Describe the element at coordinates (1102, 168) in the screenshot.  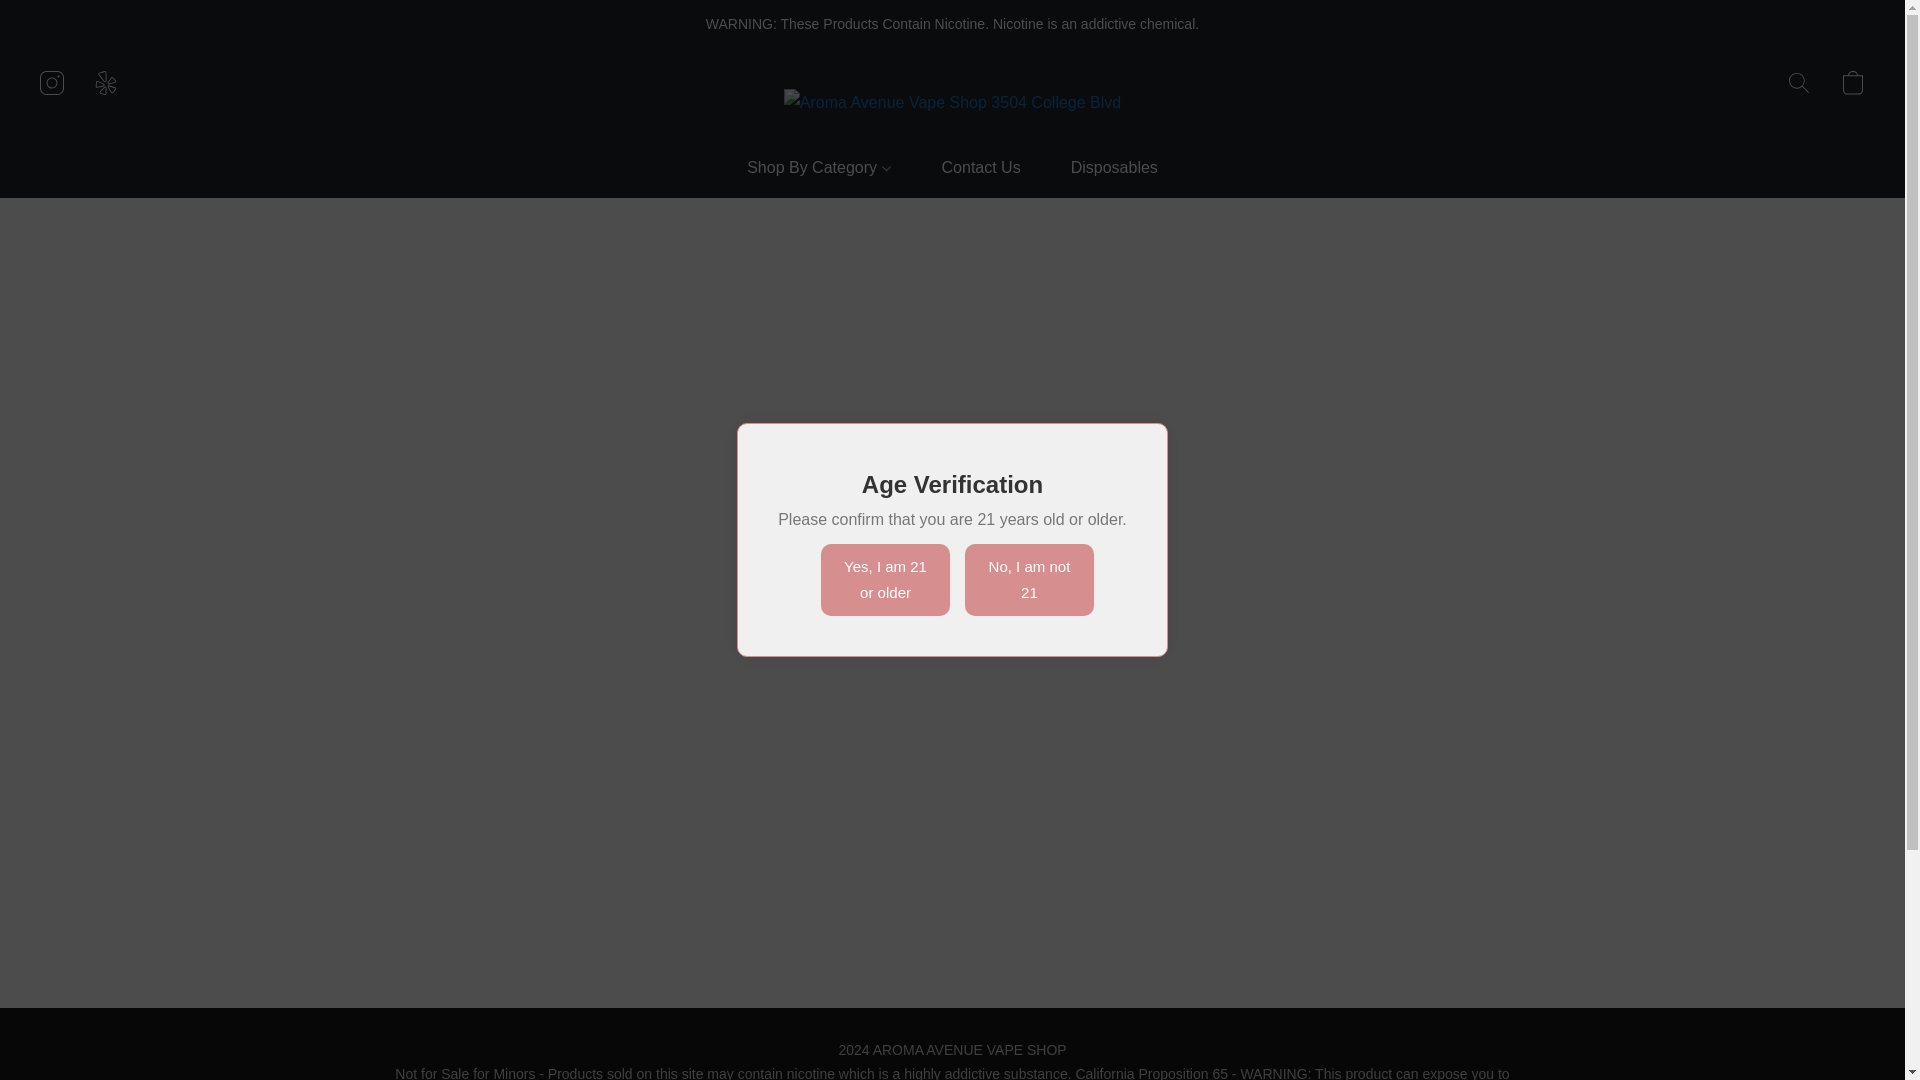
I see `Disposables` at that location.